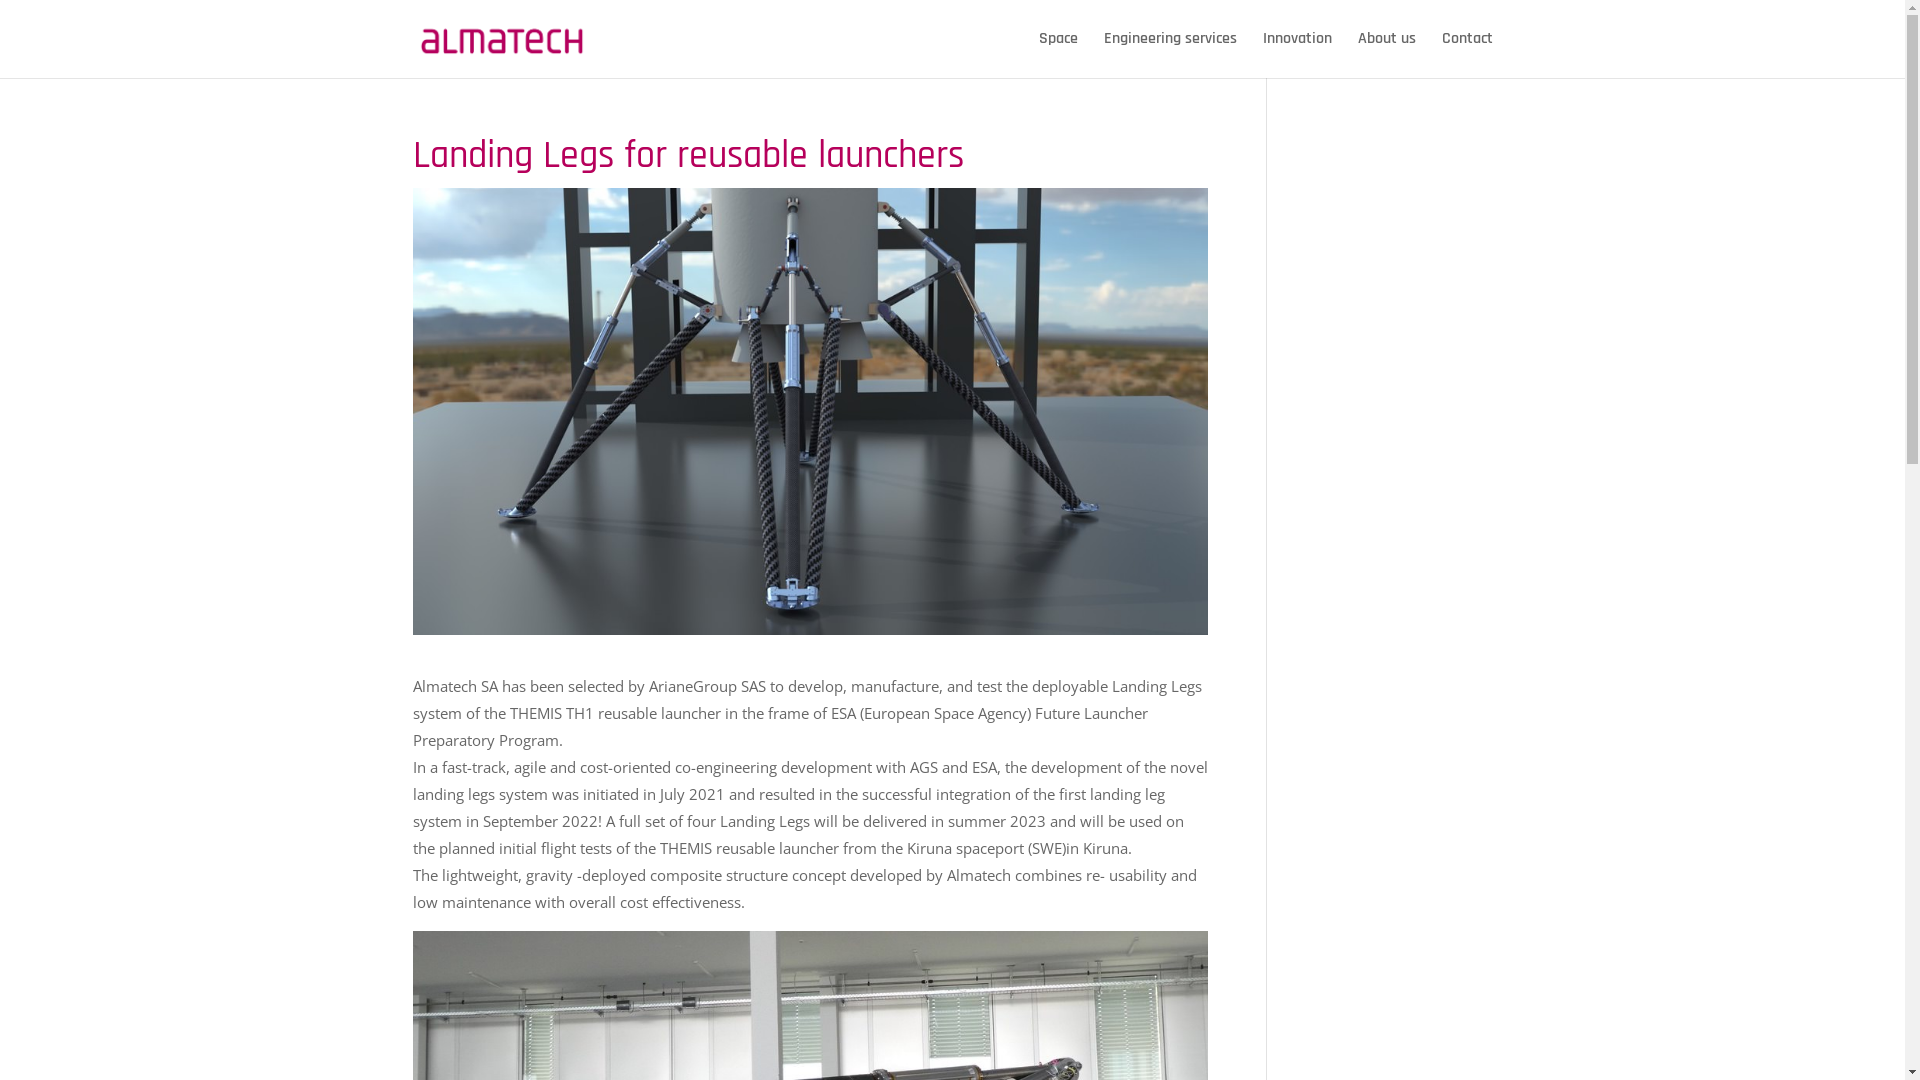 Image resolution: width=1920 pixels, height=1080 pixels. Describe the element at coordinates (1170, 54) in the screenshot. I see `Engineering services` at that location.